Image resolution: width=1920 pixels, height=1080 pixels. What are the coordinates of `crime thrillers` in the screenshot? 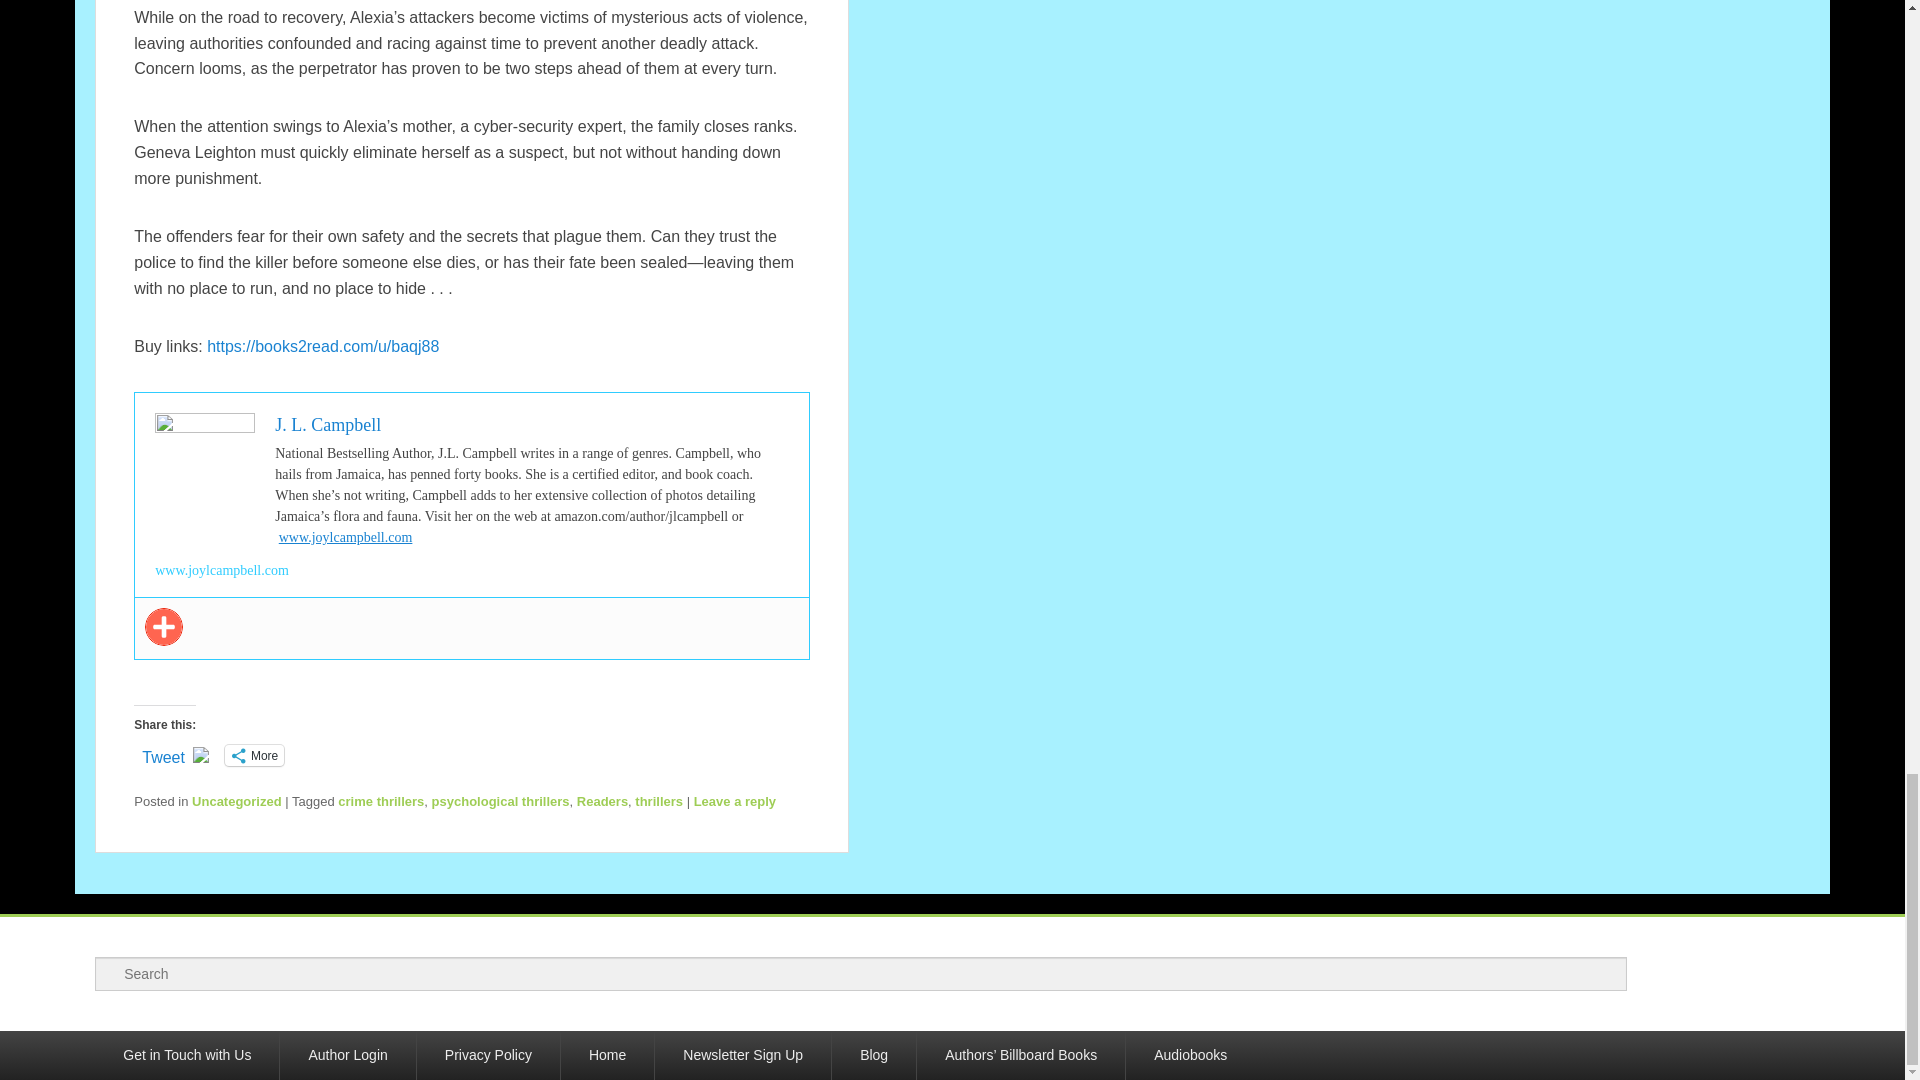 It's located at (380, 800).